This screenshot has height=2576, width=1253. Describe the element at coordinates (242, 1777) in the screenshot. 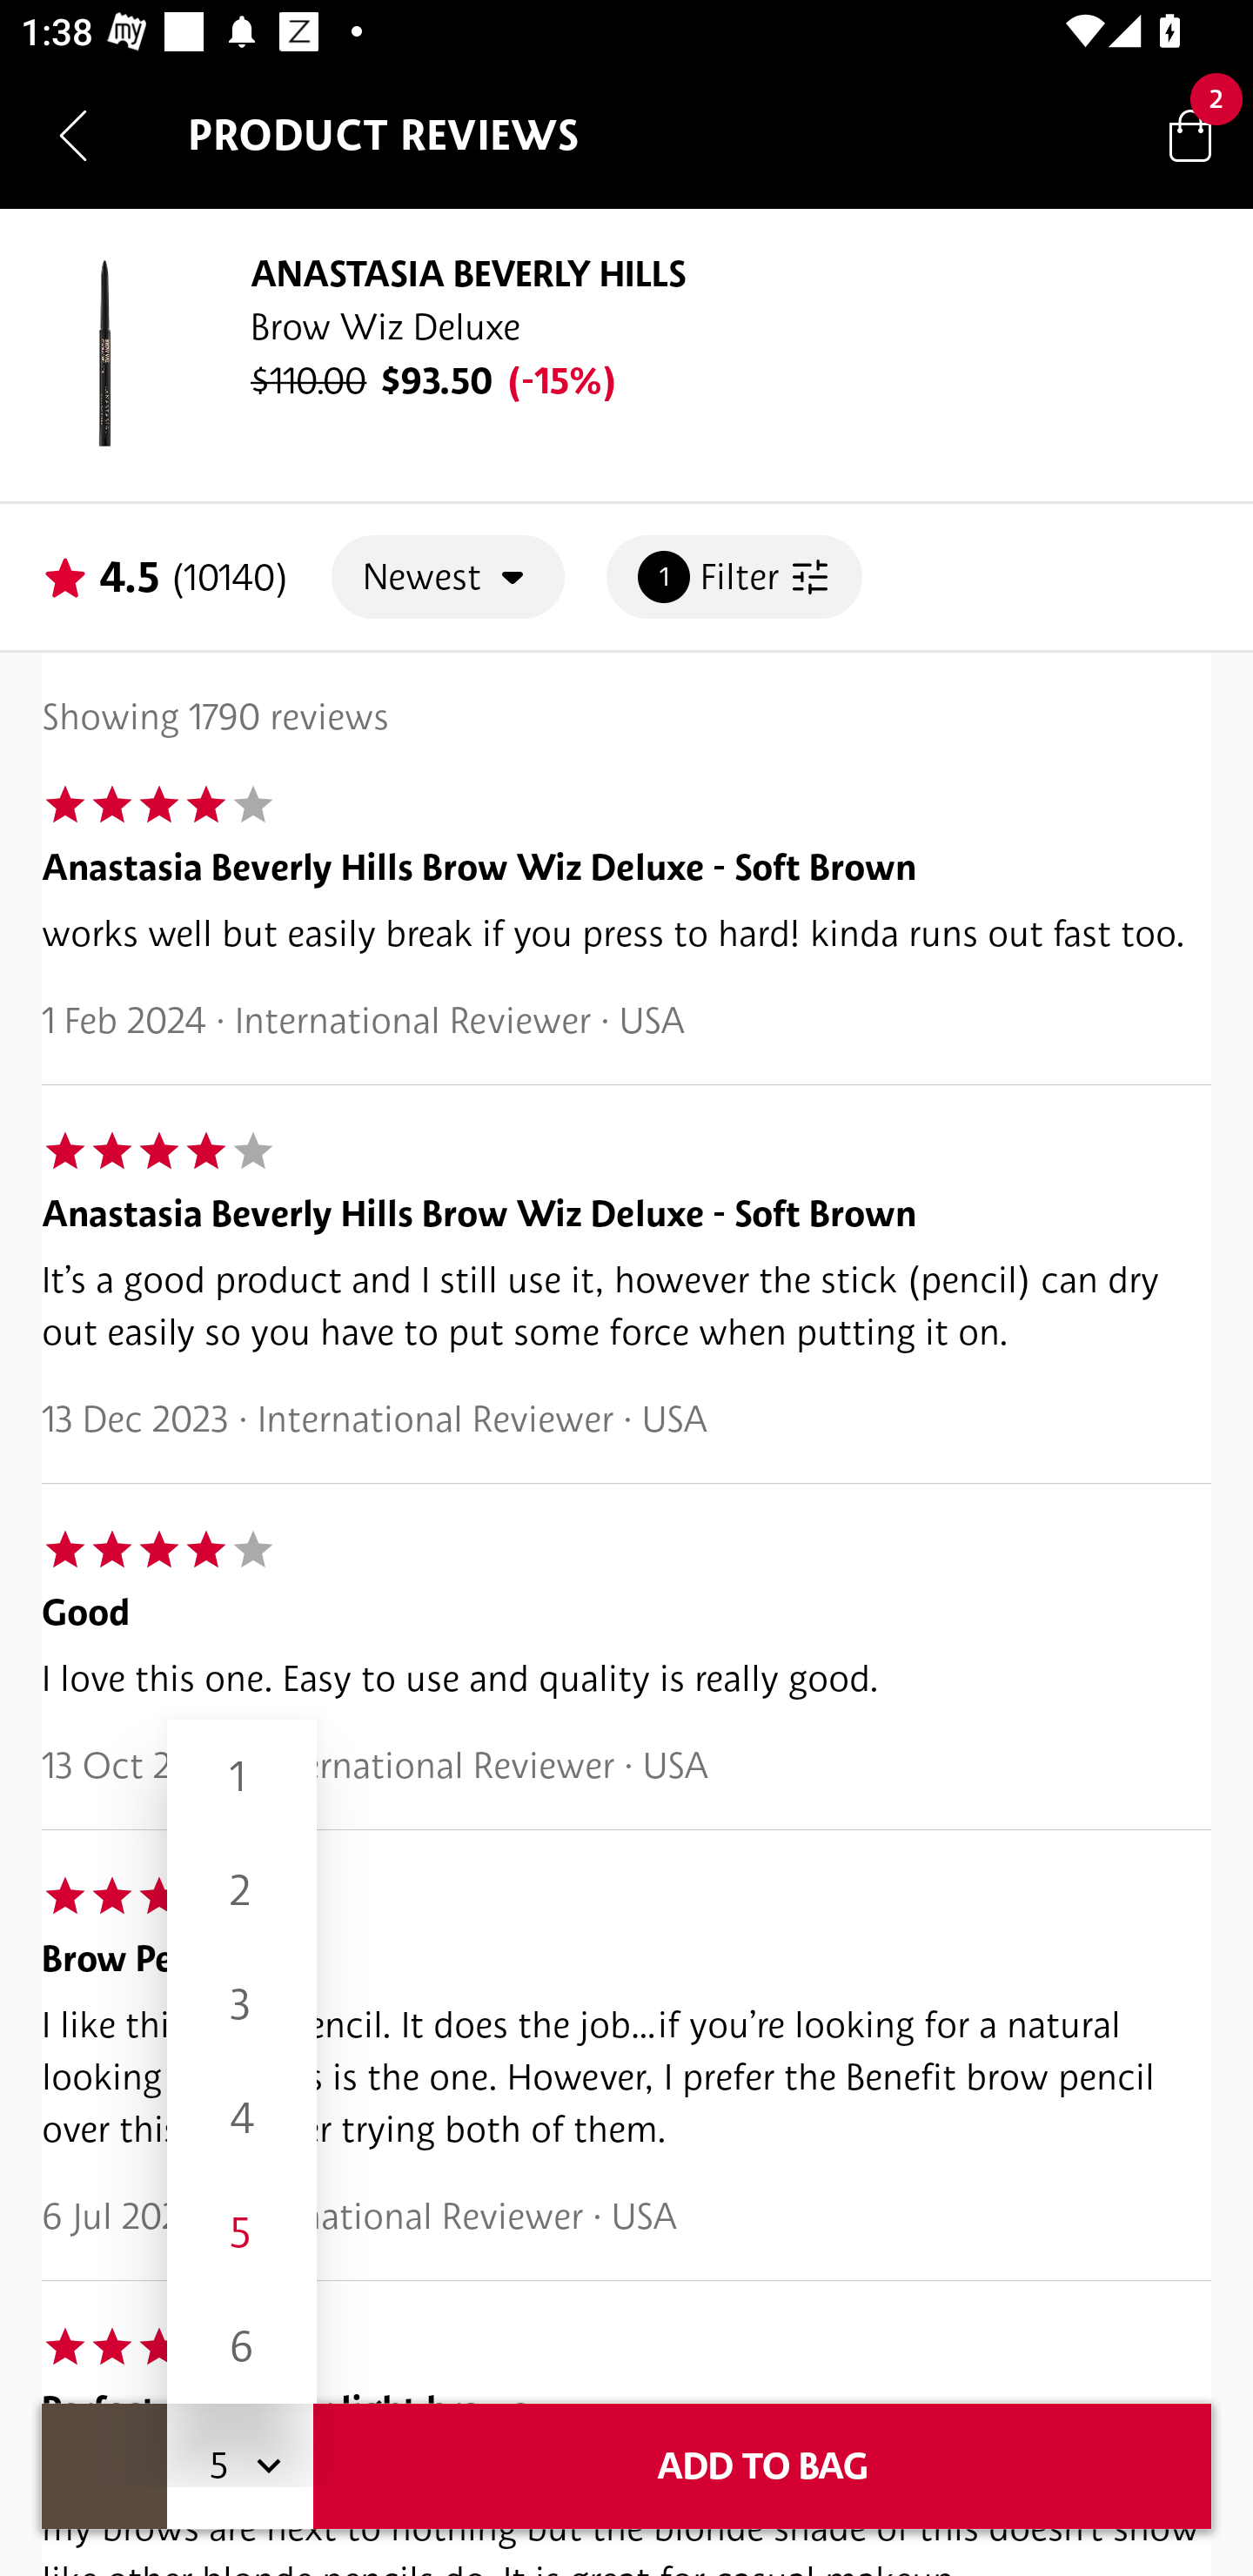

I see `1` at that location.